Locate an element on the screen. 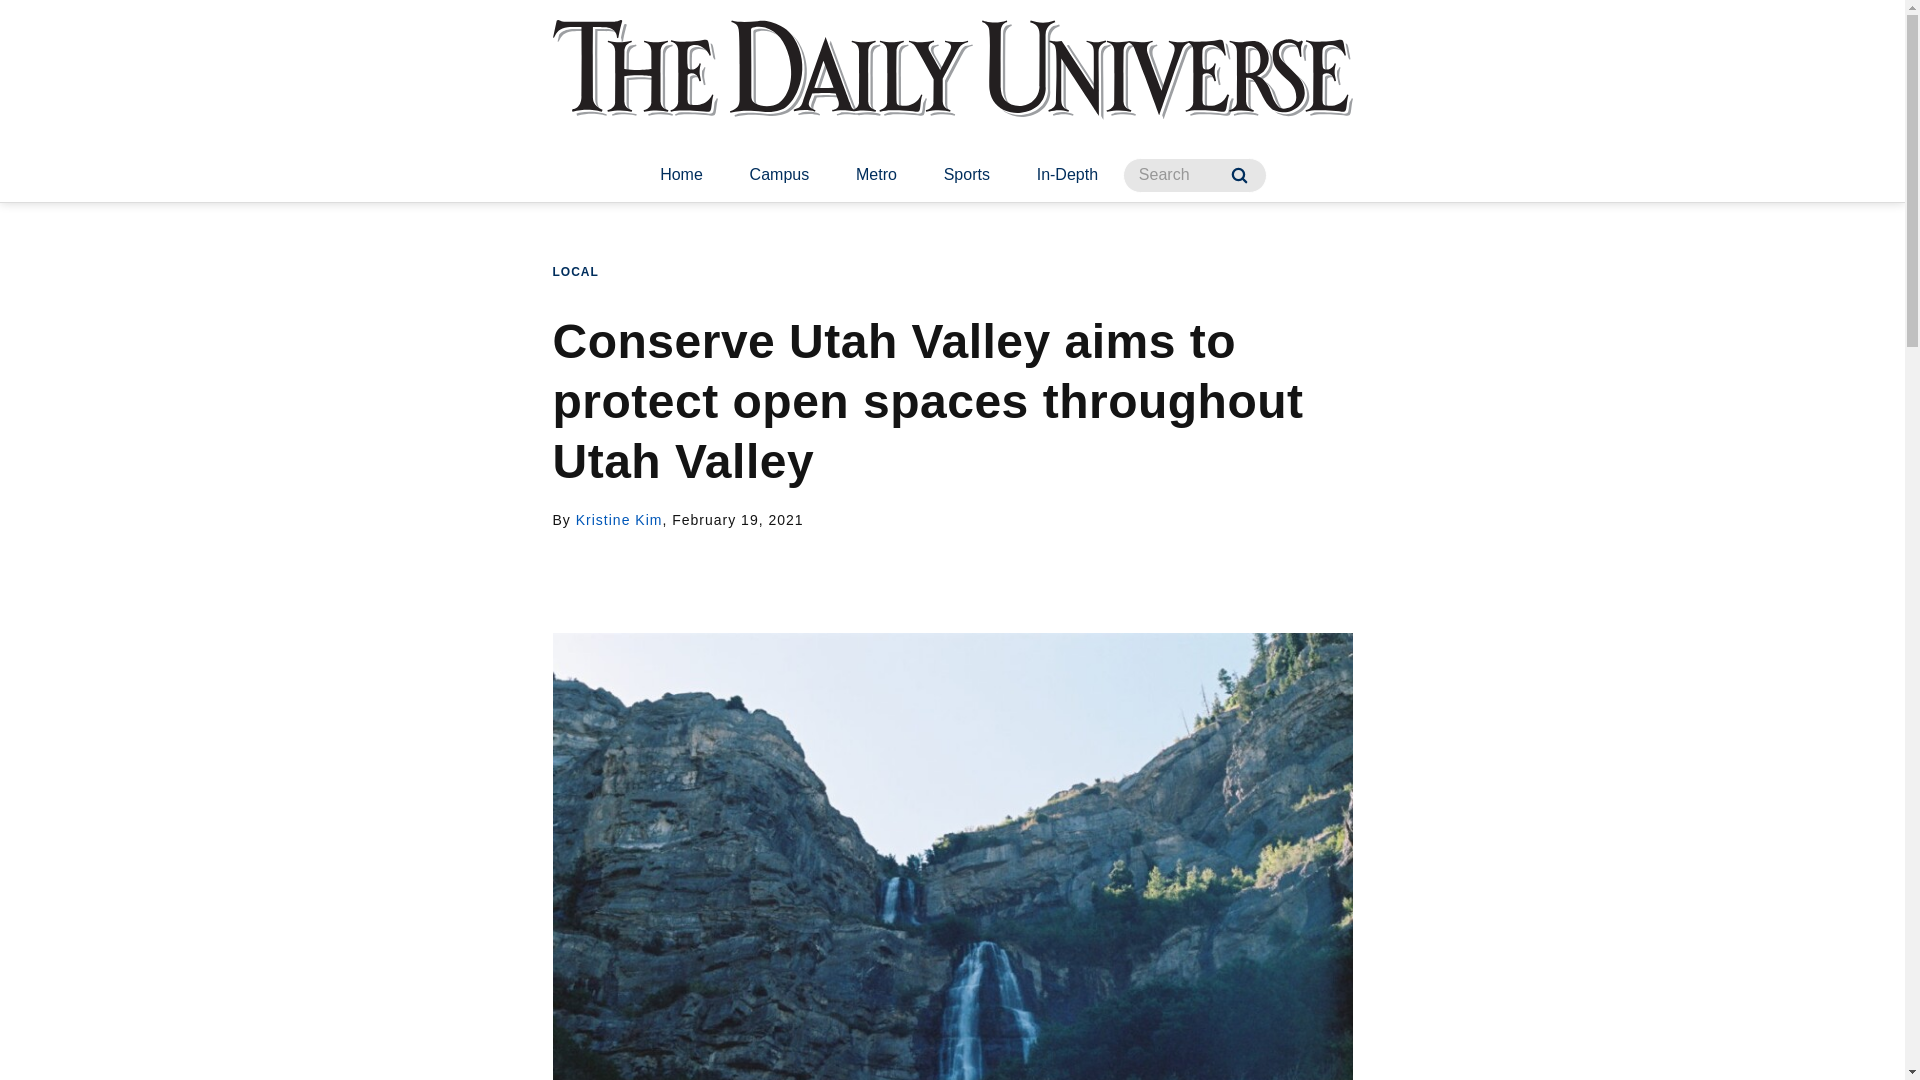  LOCAL is located at coordinates (574, 272).